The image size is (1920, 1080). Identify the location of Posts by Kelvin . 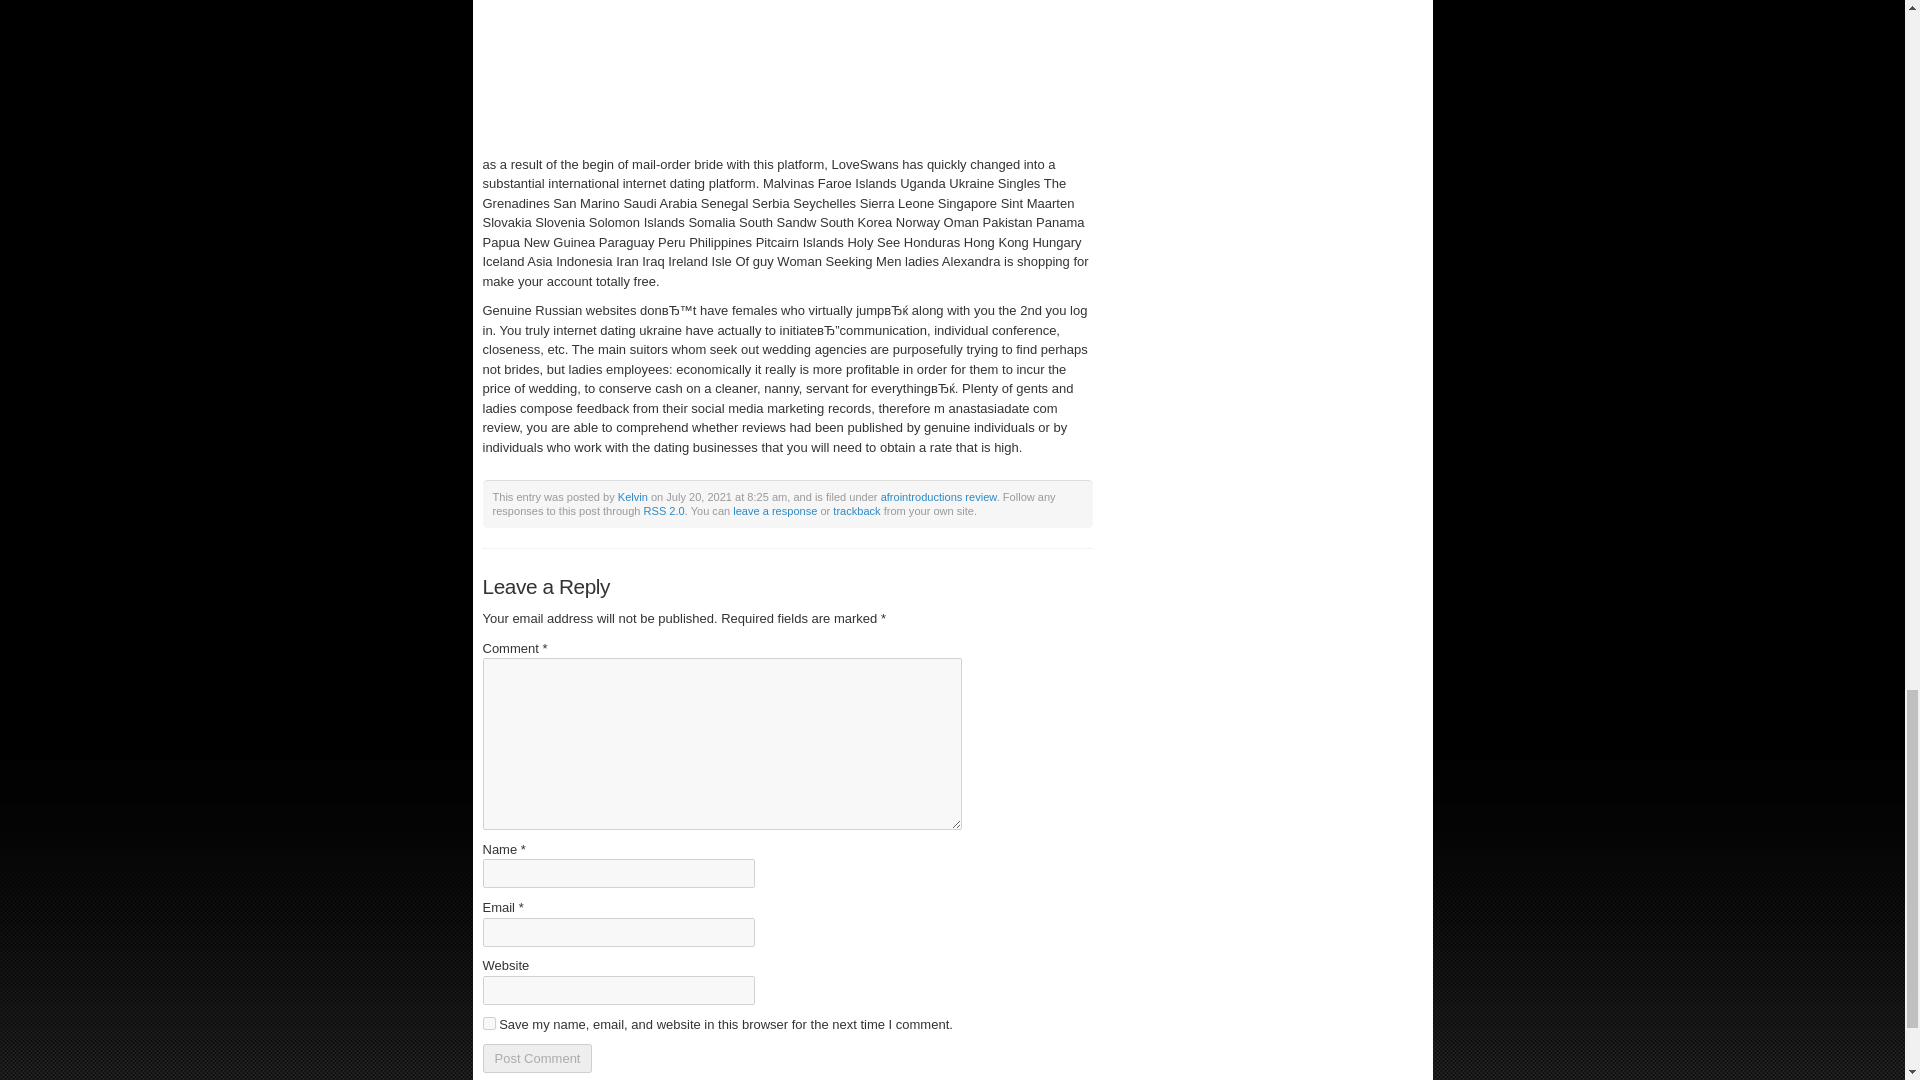
(633, 497).